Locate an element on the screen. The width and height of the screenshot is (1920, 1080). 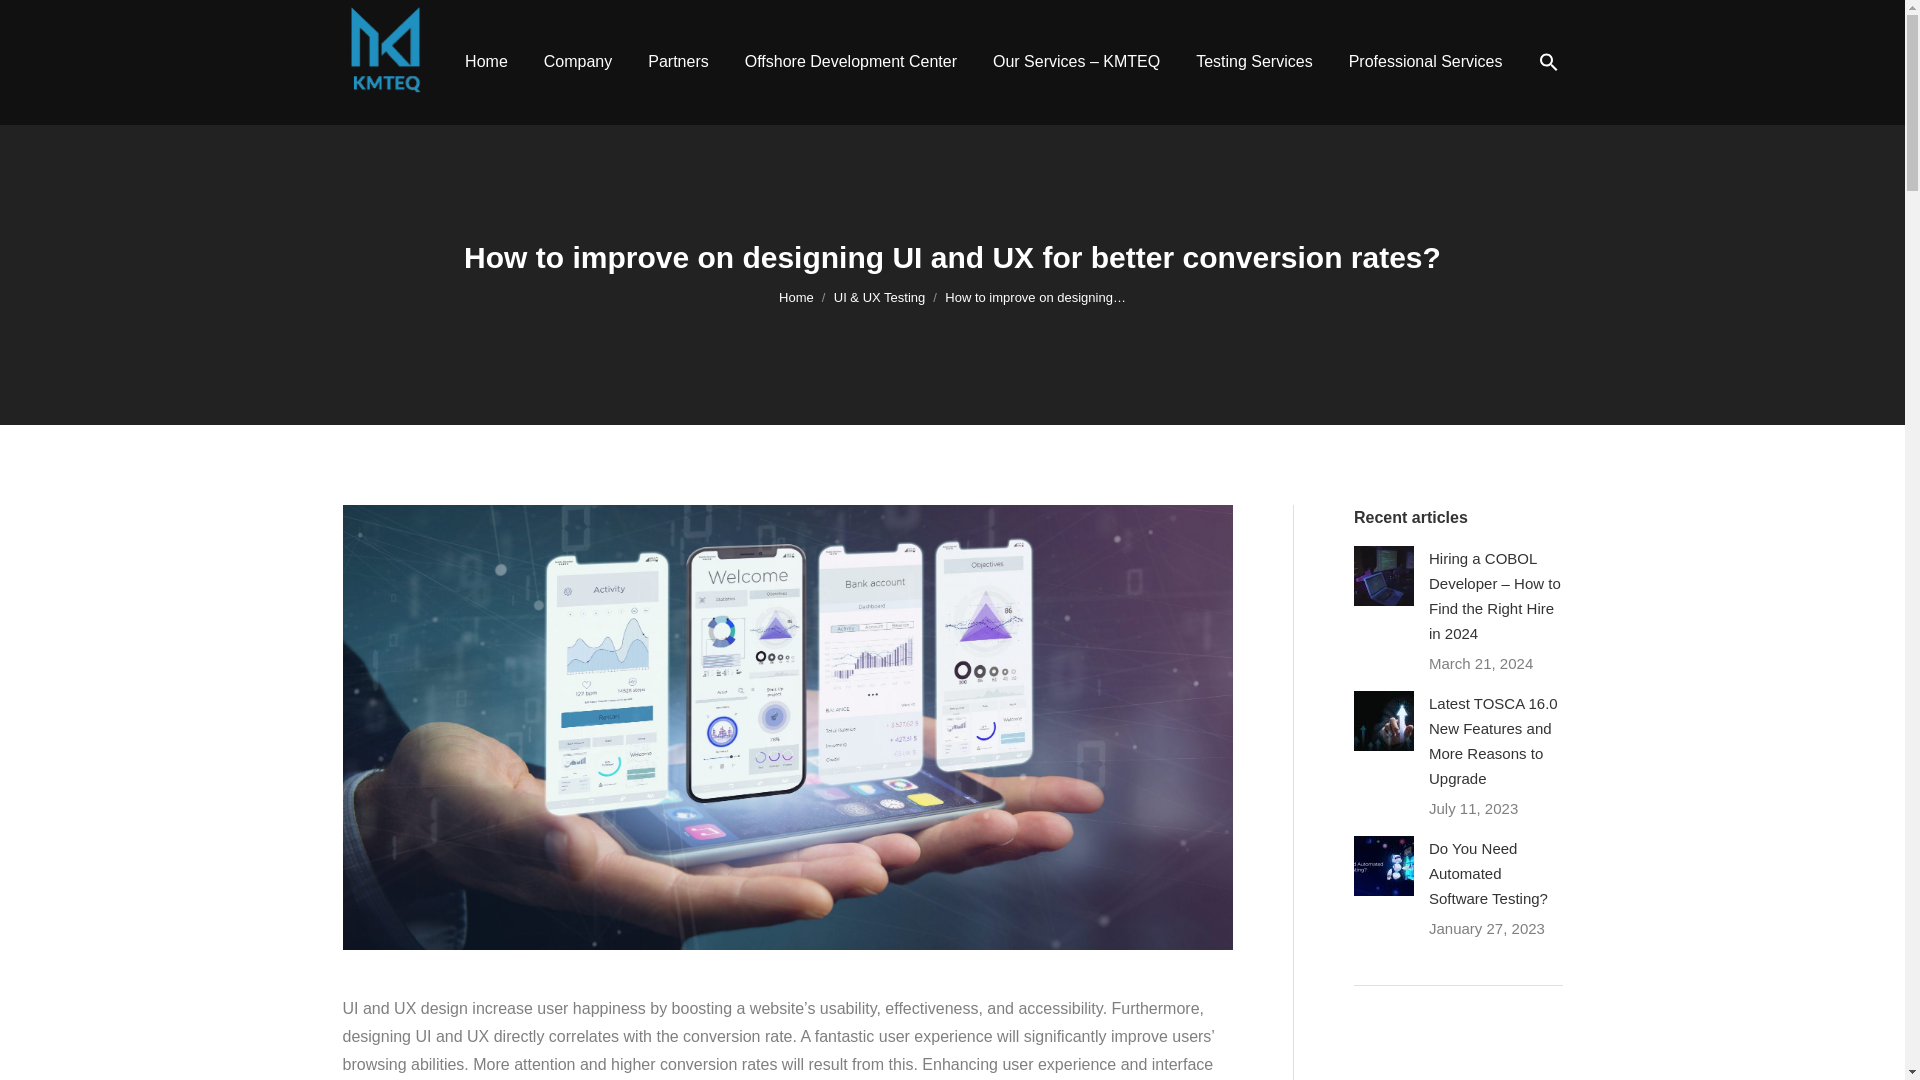
Home is located at coordinates (796, 297).